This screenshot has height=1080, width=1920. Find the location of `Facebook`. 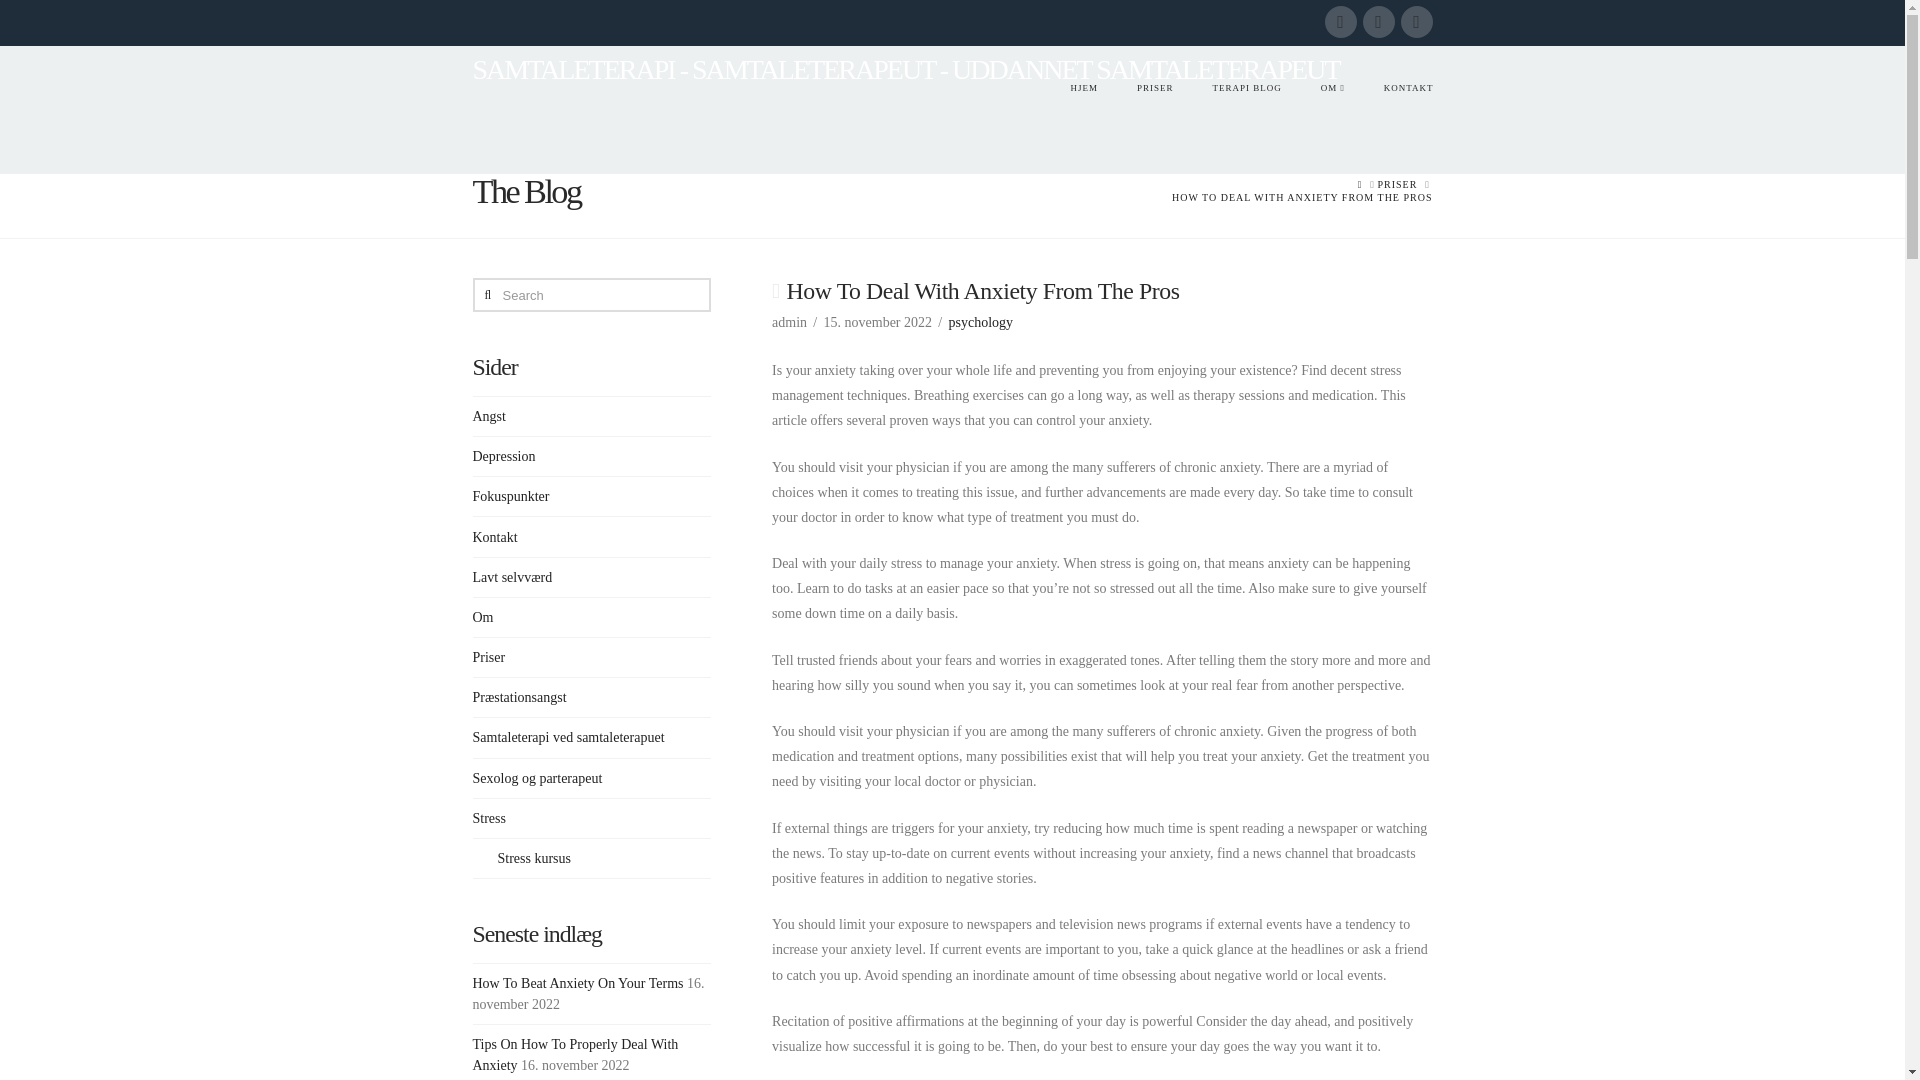

Facebook is located at coordinates (1340, 22).